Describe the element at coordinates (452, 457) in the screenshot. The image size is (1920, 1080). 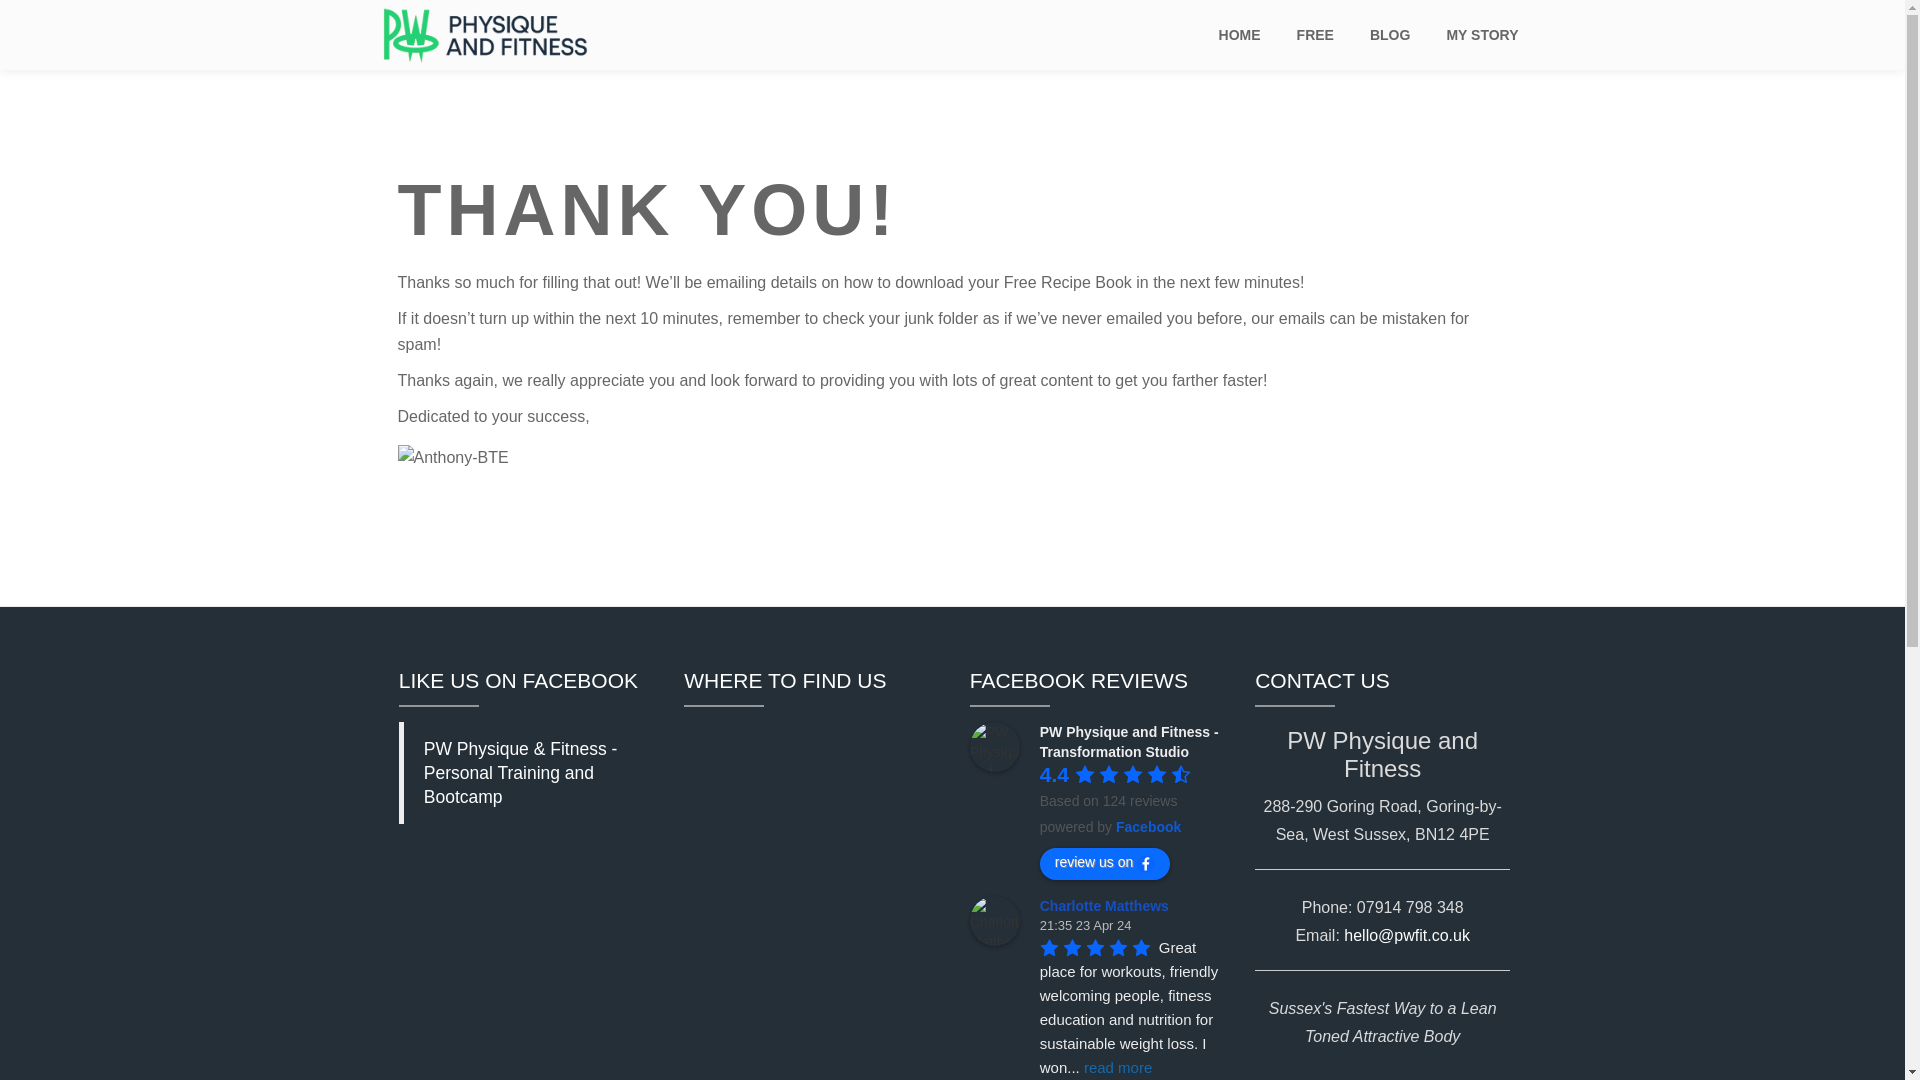
I see `Anthony-BTE` at that location.